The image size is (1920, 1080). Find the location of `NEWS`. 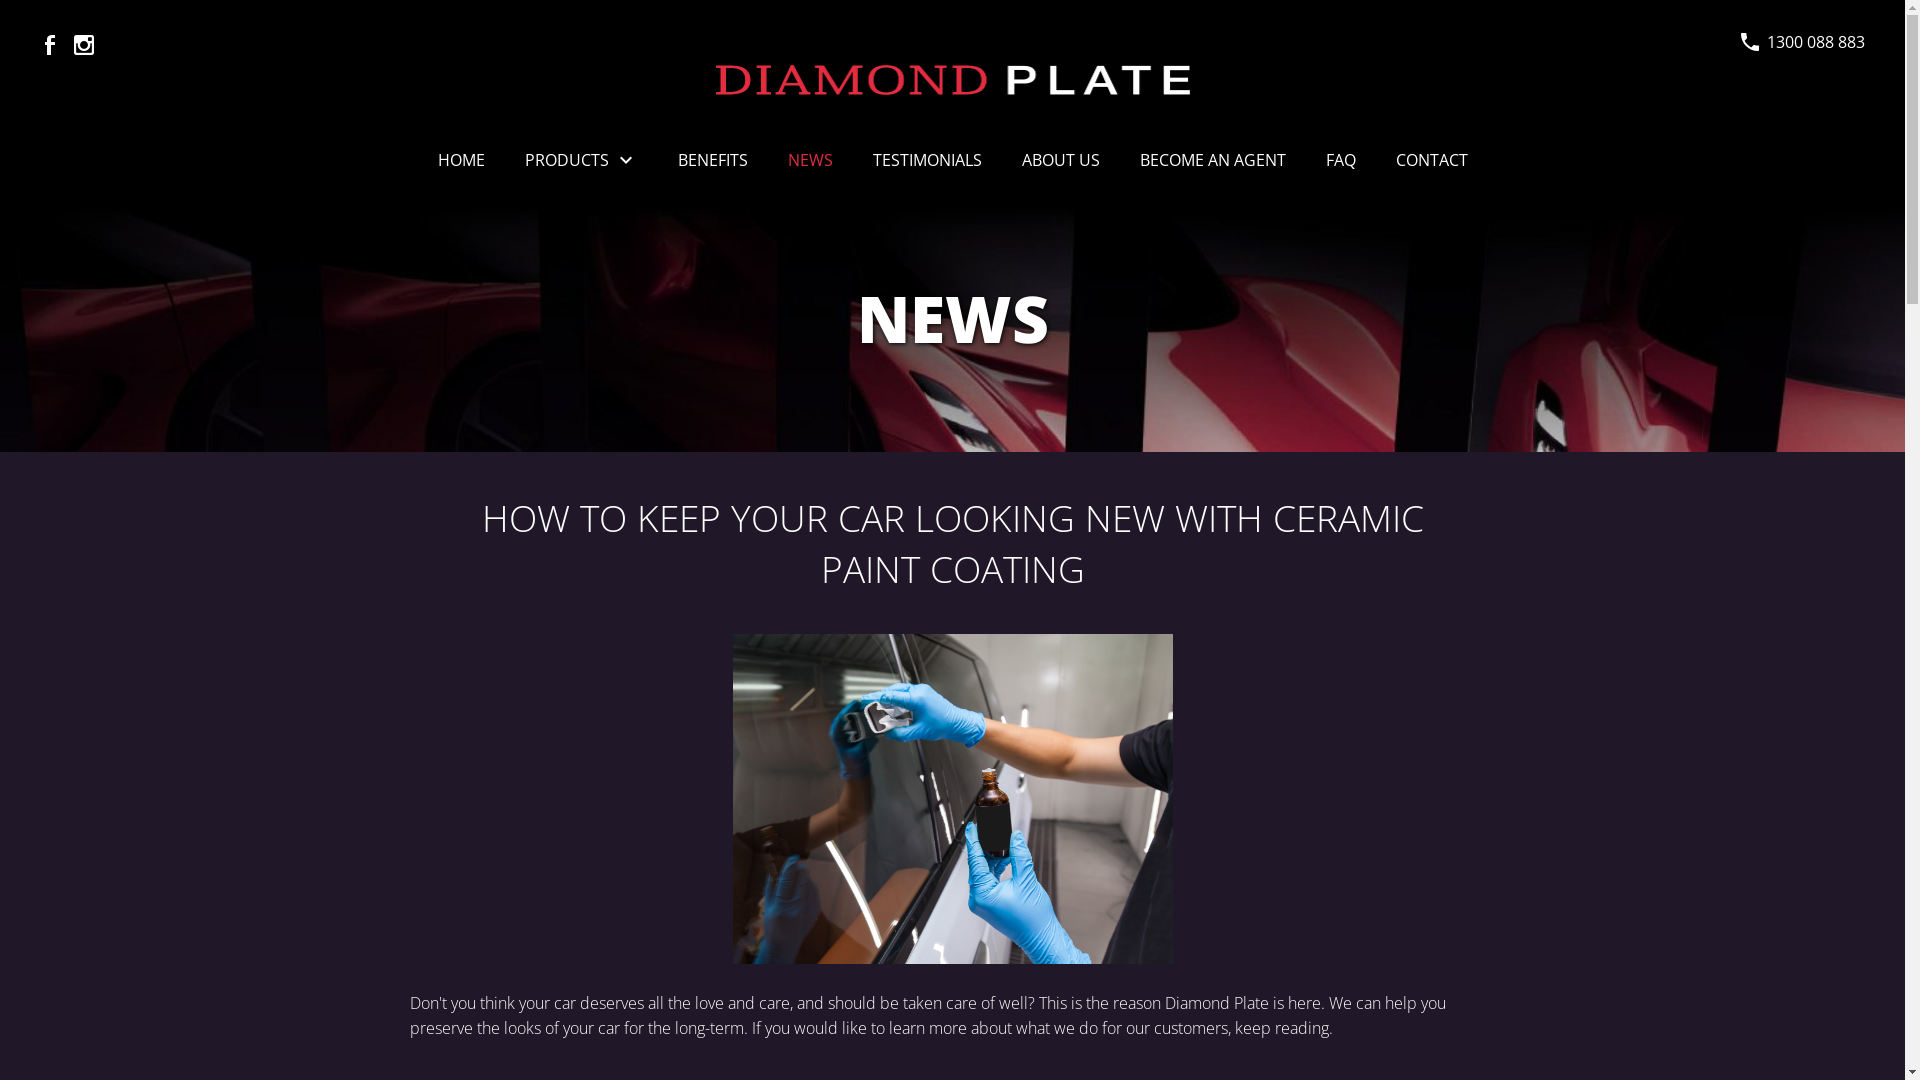

NEWS is located at coordinates (810, 160).